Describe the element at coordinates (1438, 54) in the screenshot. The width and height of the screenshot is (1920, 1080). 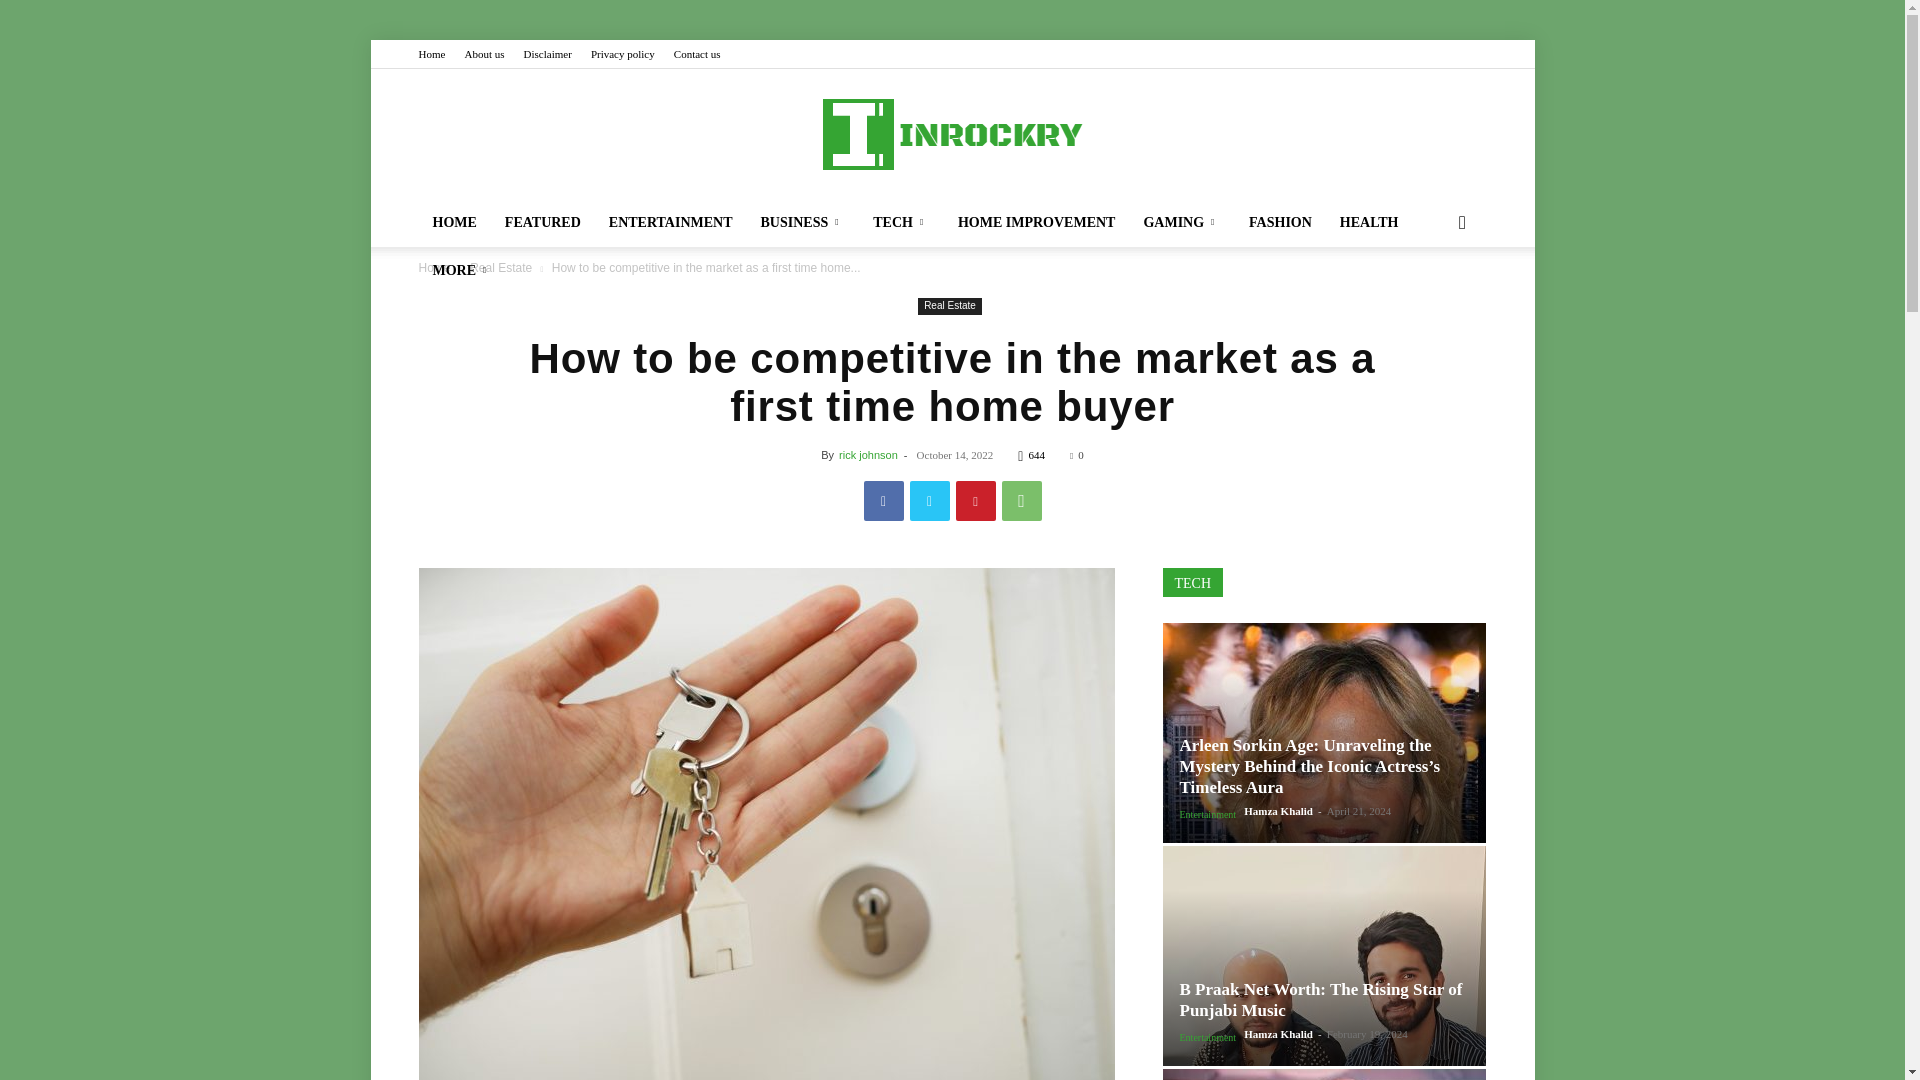
I see `VKontakte` at that location.